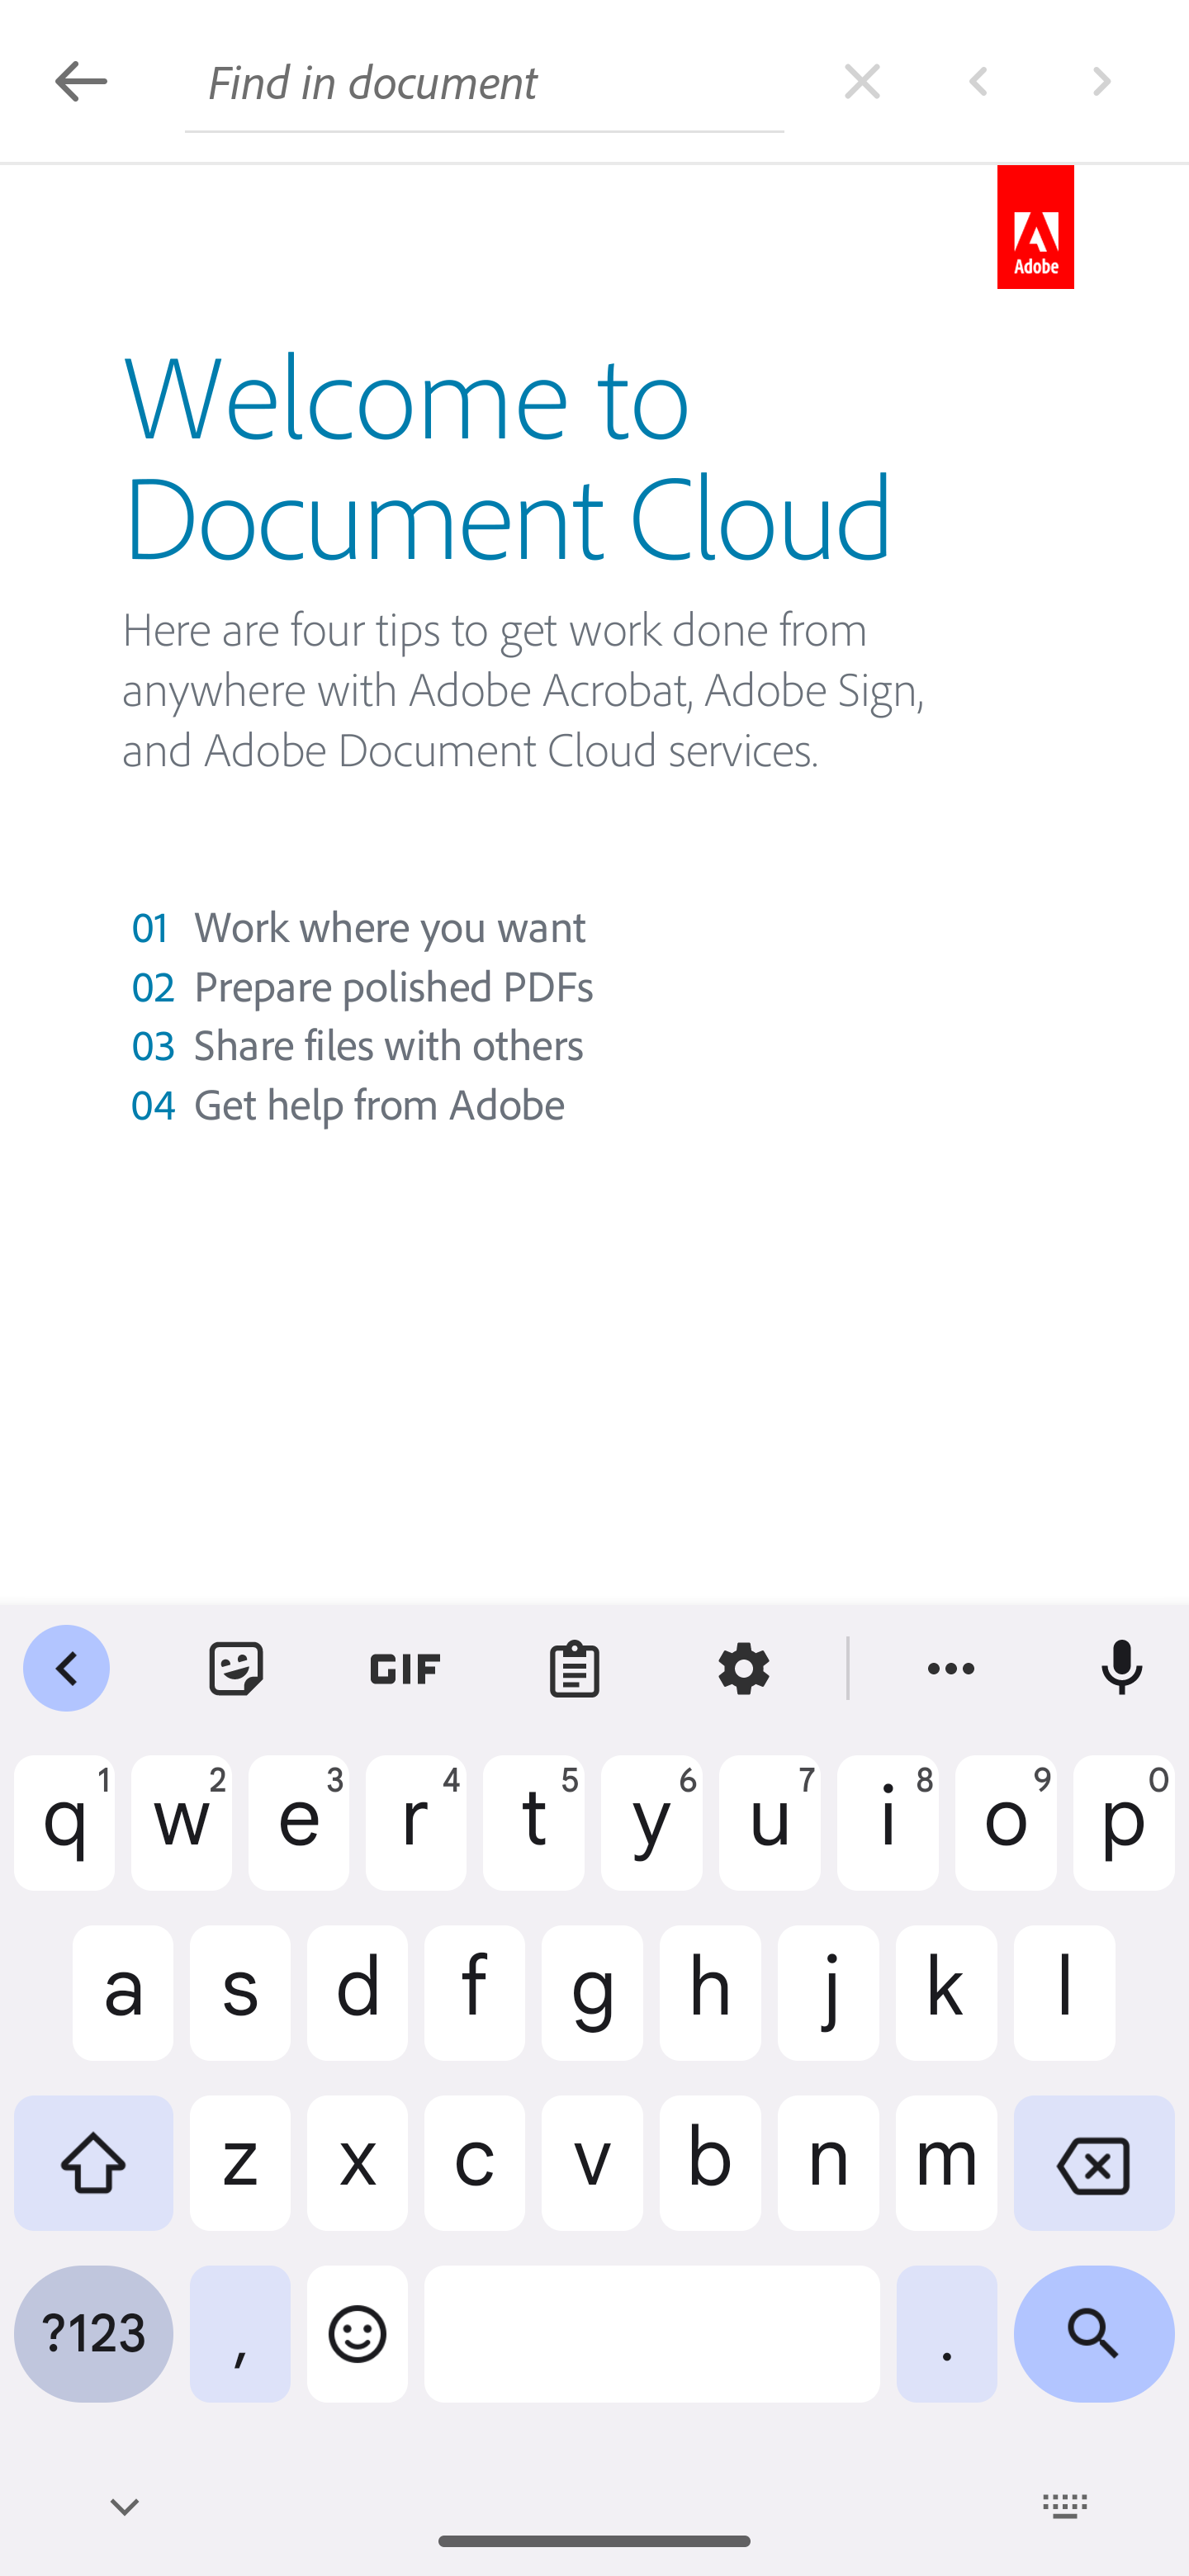  I want to click on Close, so click(862, 79).